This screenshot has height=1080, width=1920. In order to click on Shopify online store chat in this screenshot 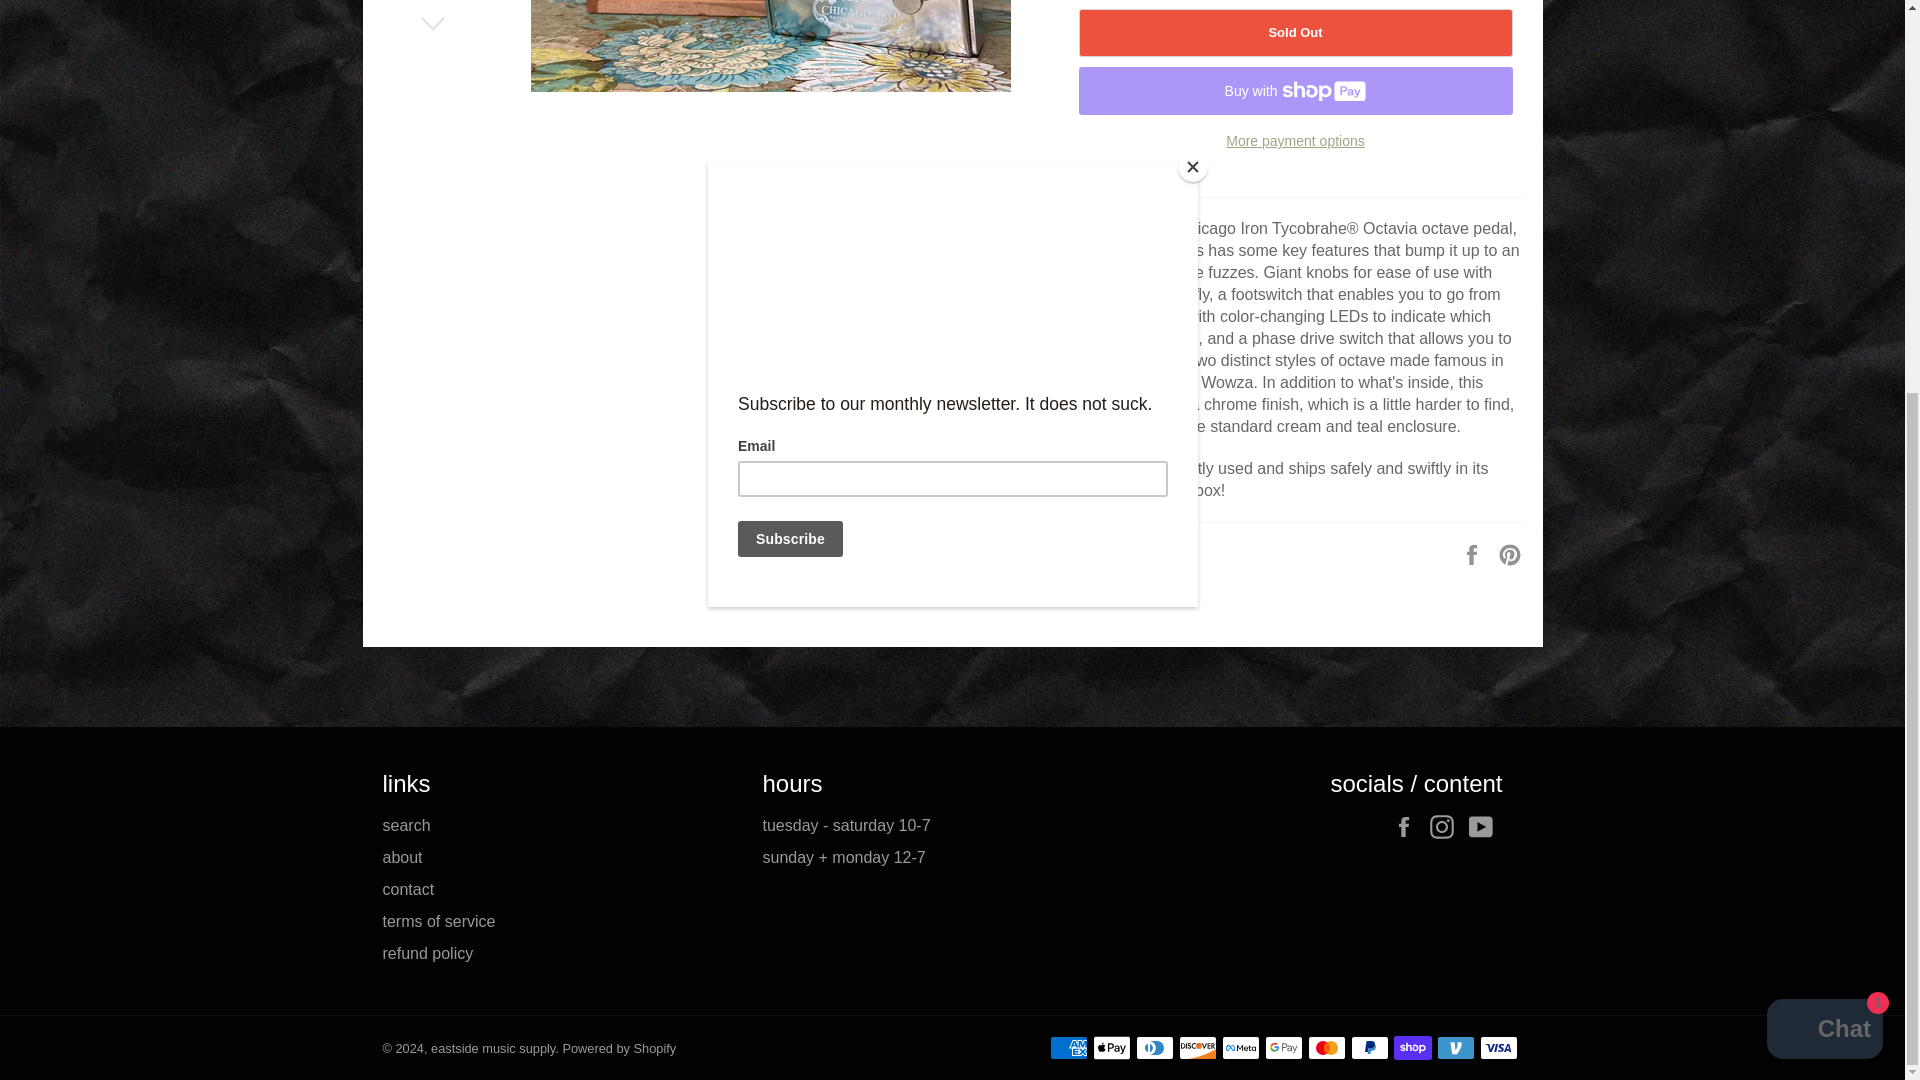, I will do `click(1824, 422)`.